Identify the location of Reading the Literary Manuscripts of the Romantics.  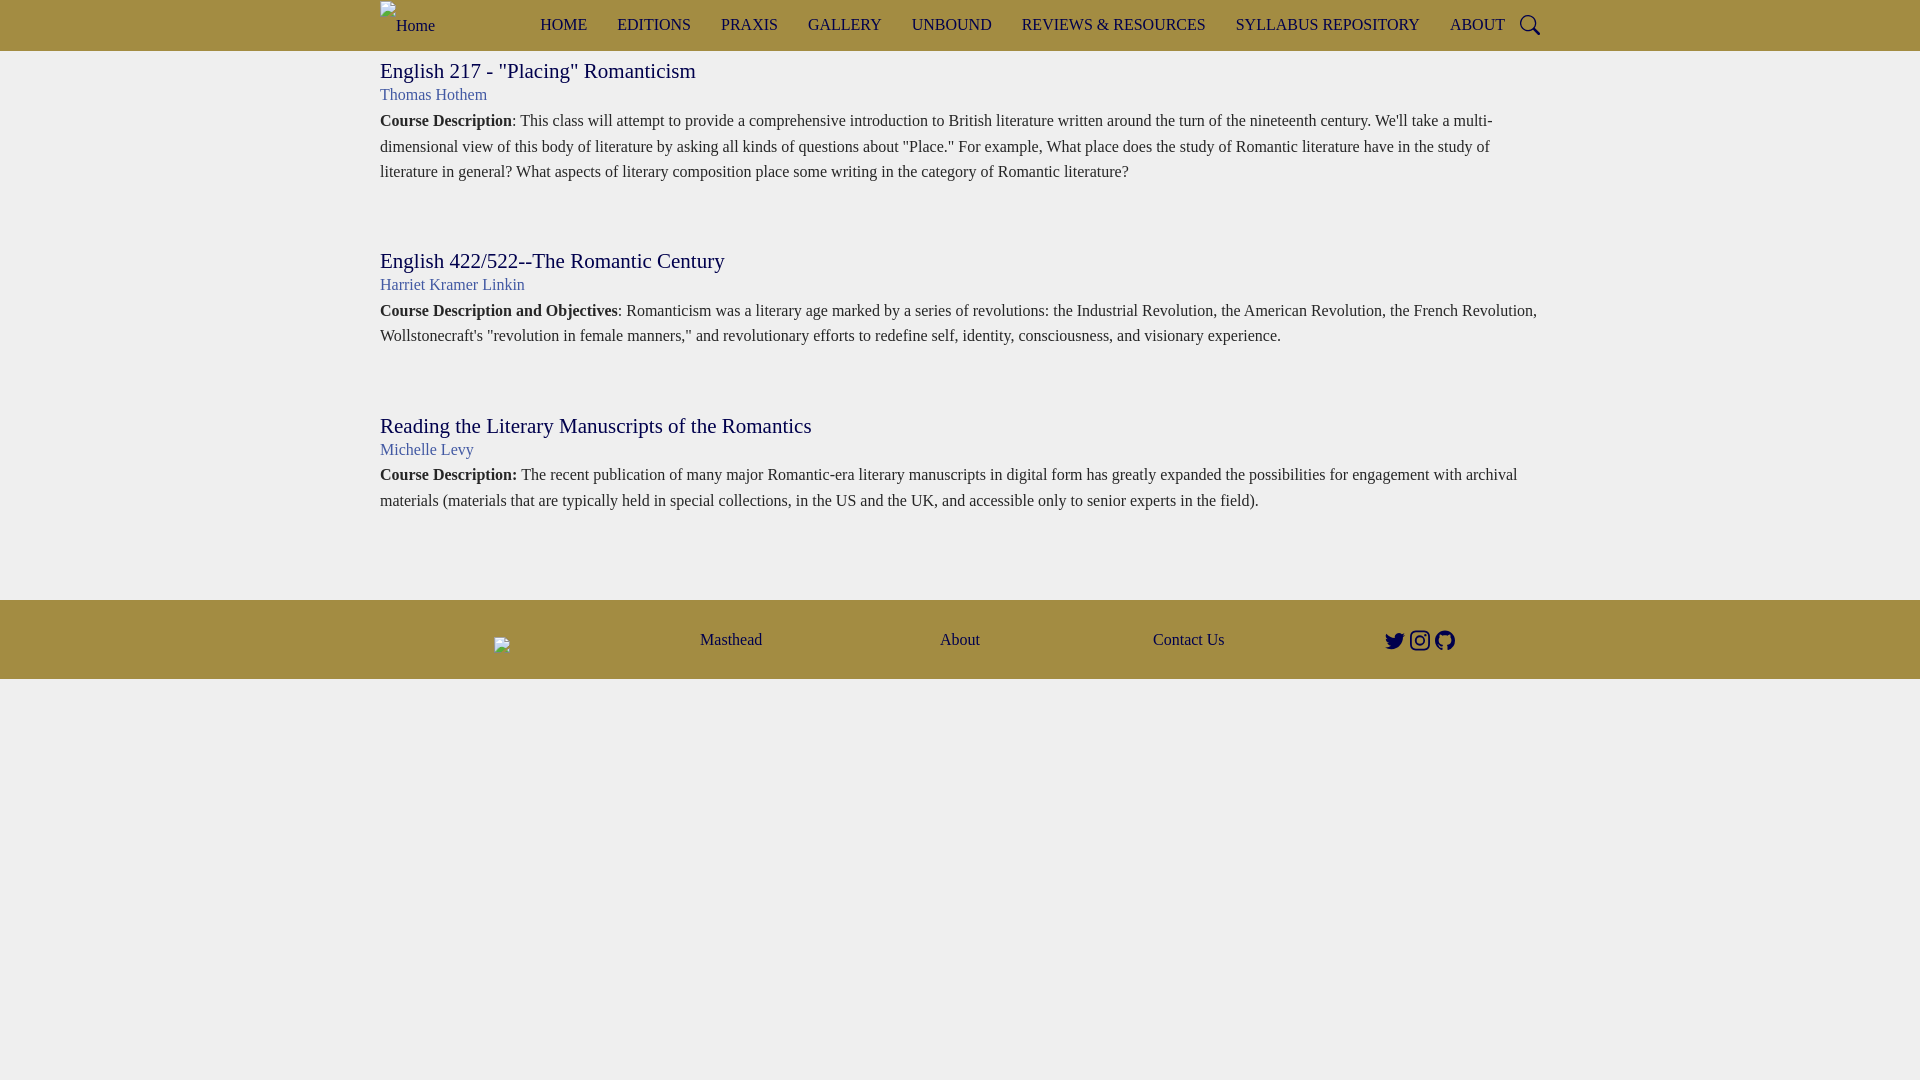
(596, 426).